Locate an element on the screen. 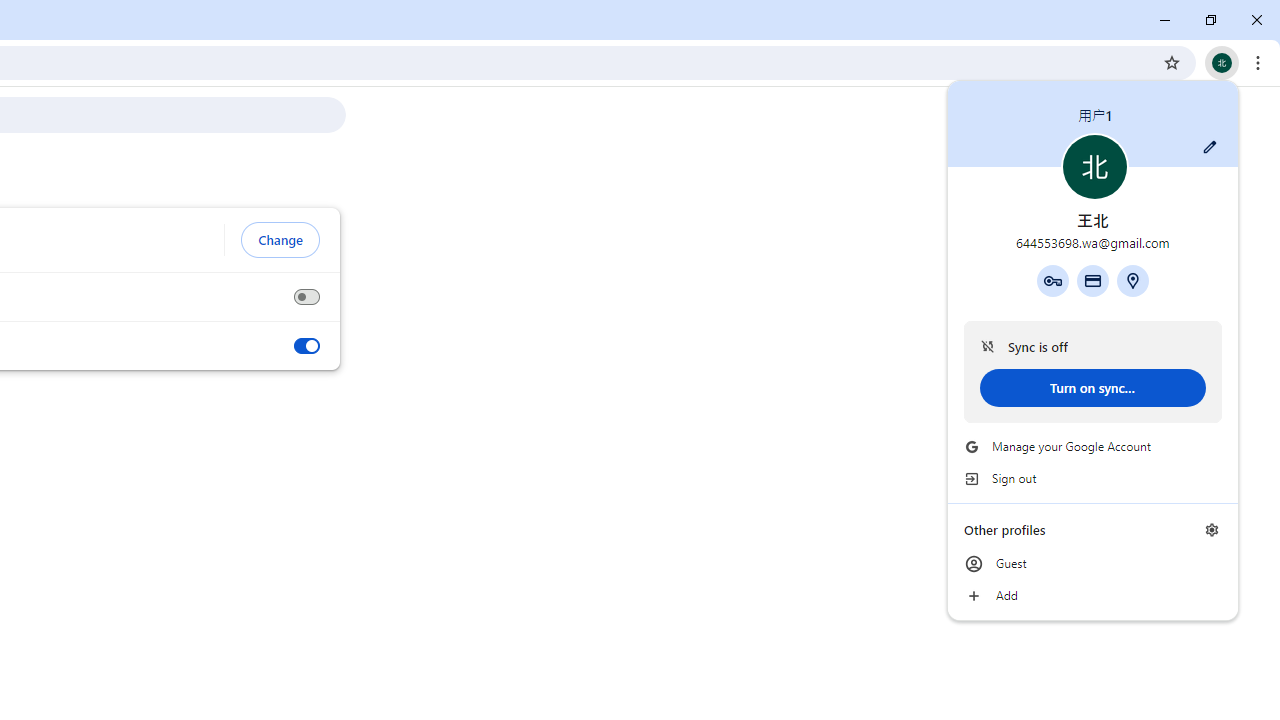 Image resolution: width=1280 pixels, height=720 pixels. Manage profiles is located at coordinates (1212, 530).